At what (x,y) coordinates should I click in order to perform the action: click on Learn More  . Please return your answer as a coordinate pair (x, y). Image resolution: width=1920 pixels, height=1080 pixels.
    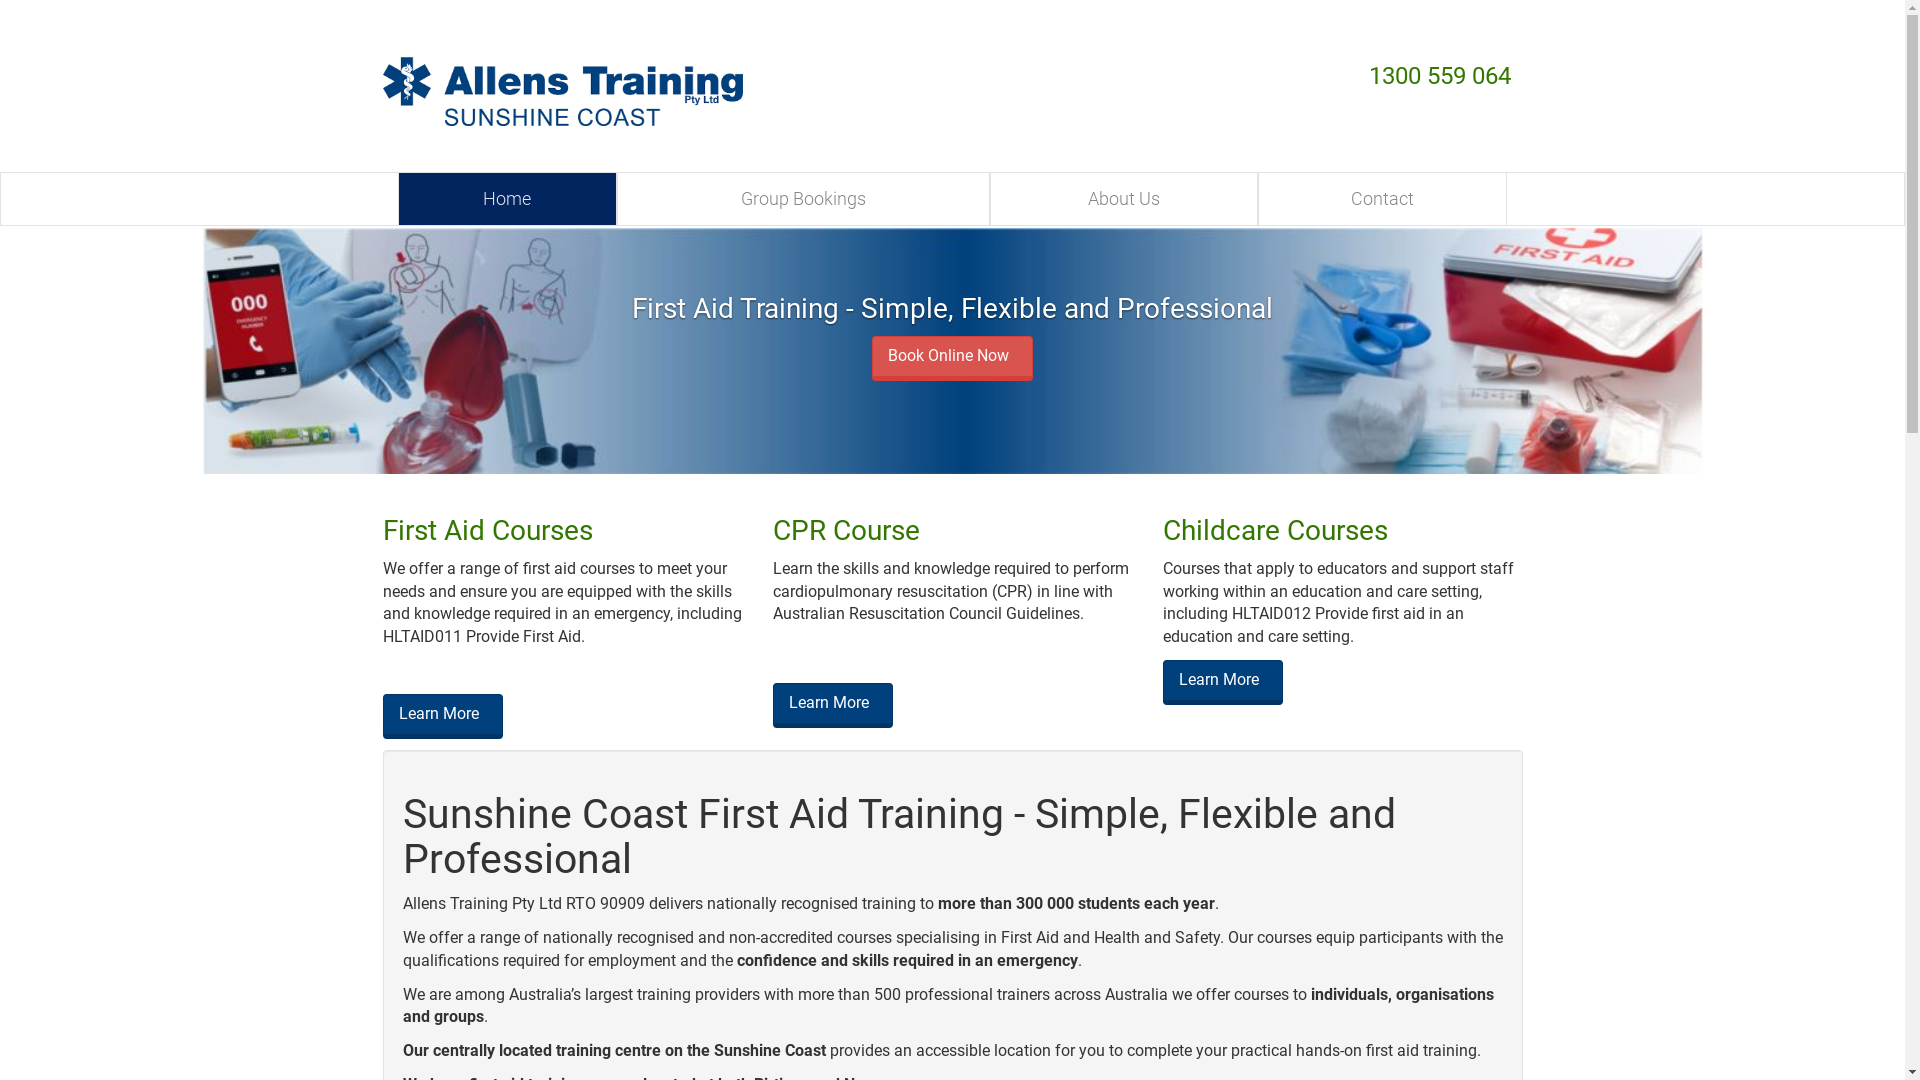
    Looking at the image, I should click on (832, 706).